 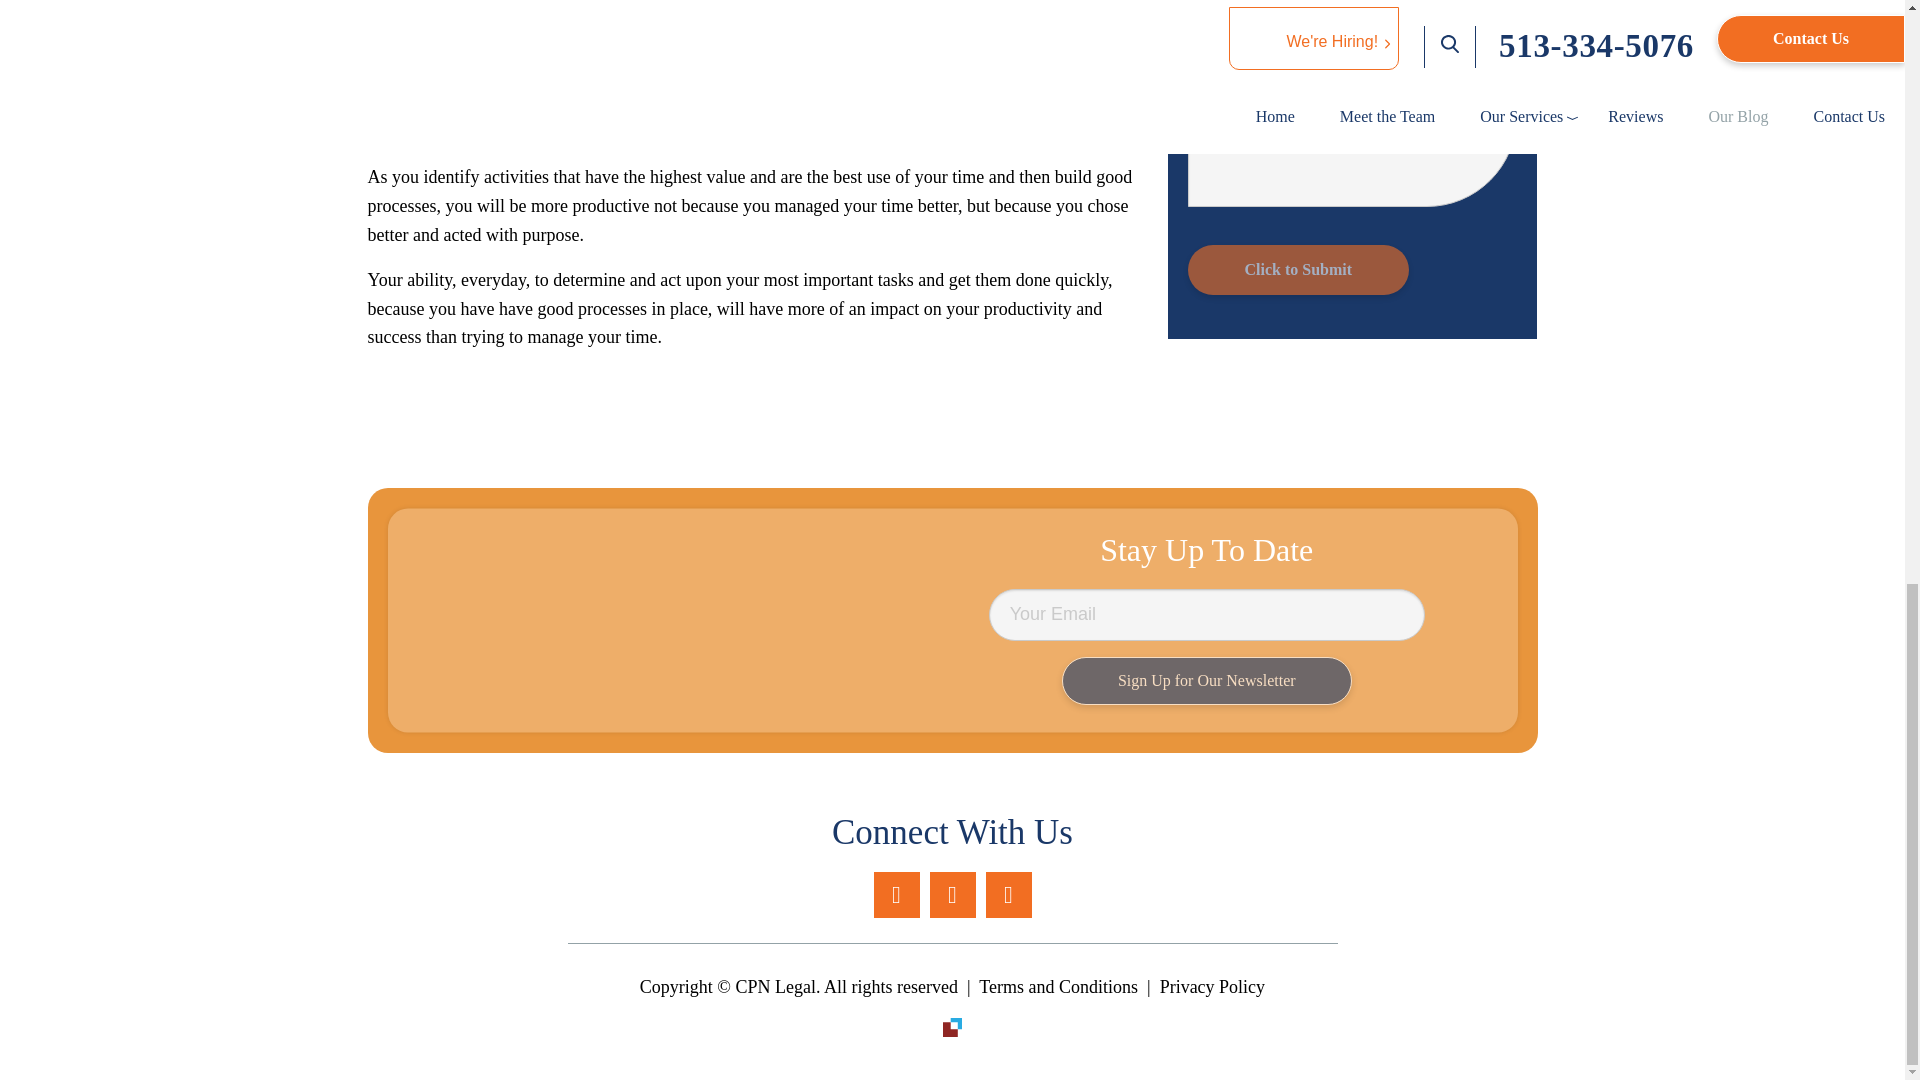 What do you see at coordinates (1206, 680) in the screenshot?
I see `Sign Up for Our Newsletter` at bounding box center [1206, 680].